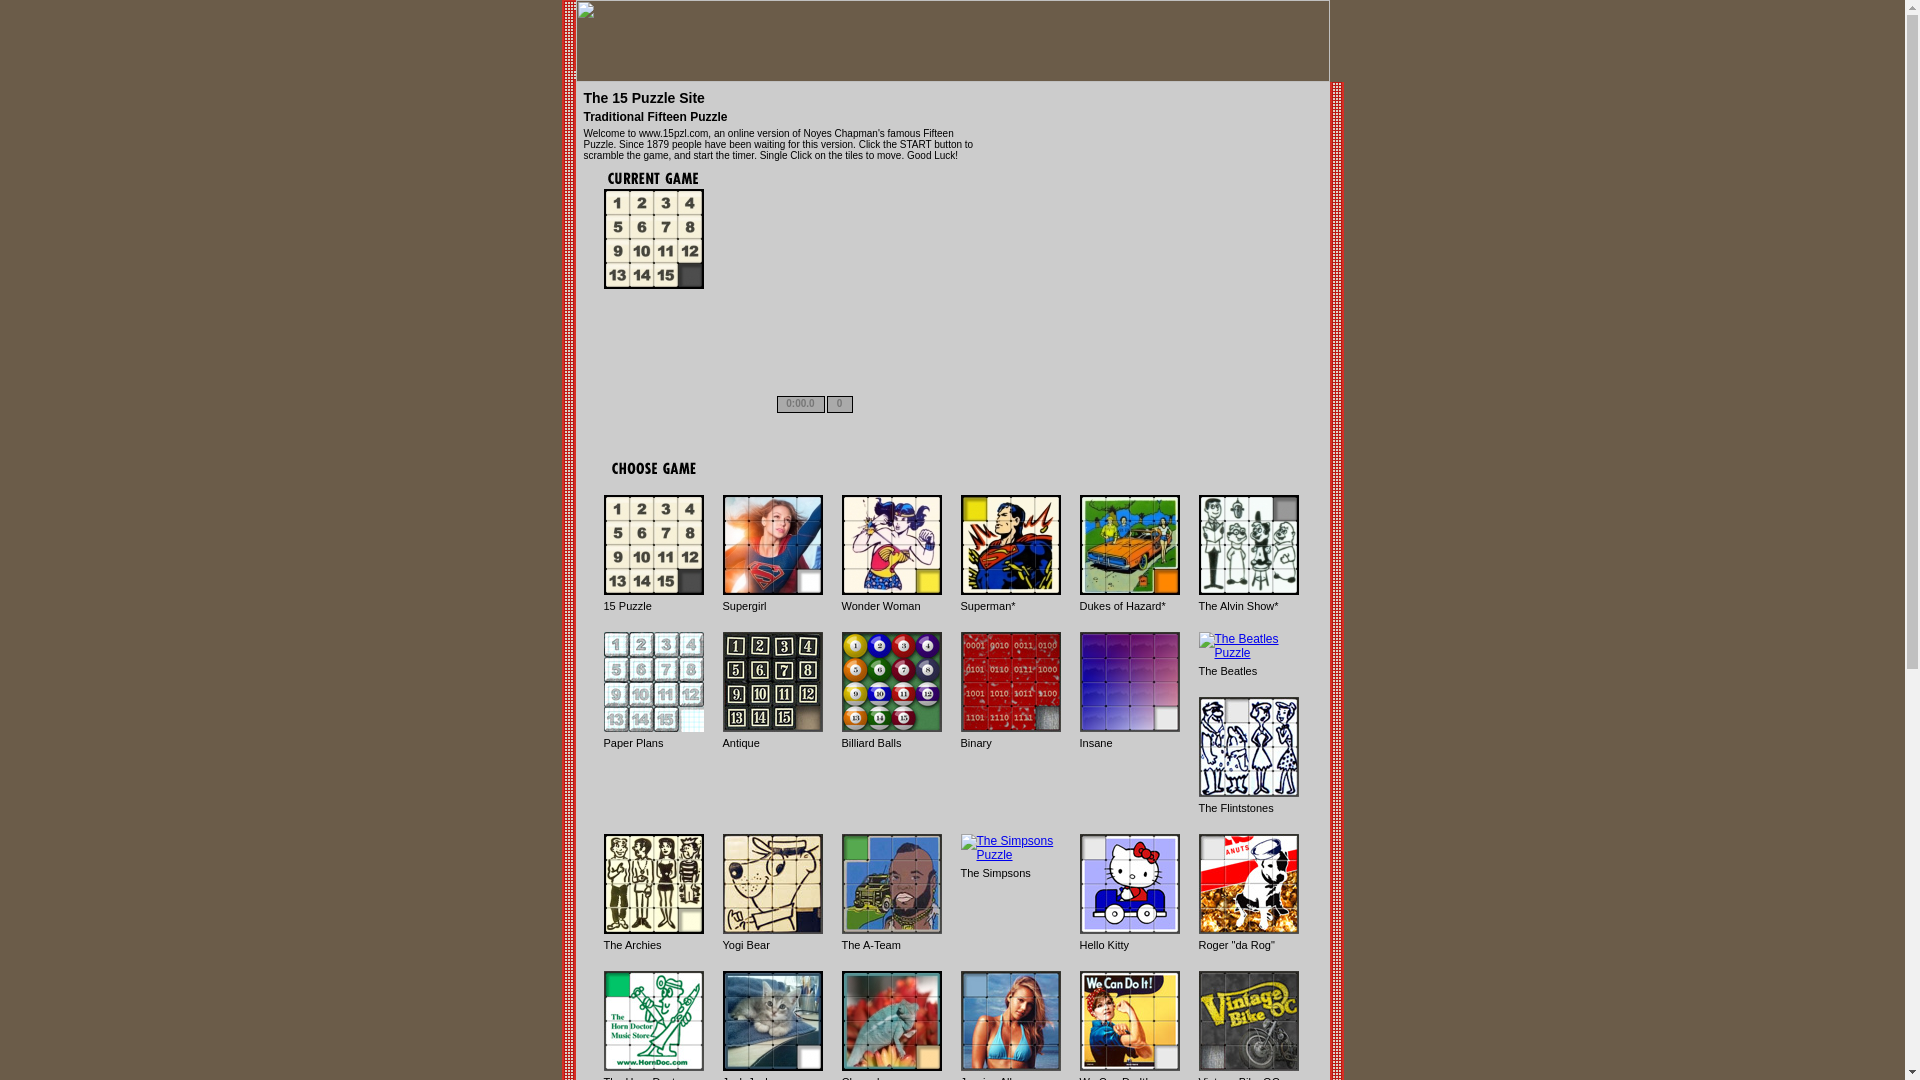 Image resolution: width=1920 pixels, height=1080 pixels. Describe the element at coordinates (1248, 747) in the screenshot. I see `The Flintstones Puzzle` at that location.